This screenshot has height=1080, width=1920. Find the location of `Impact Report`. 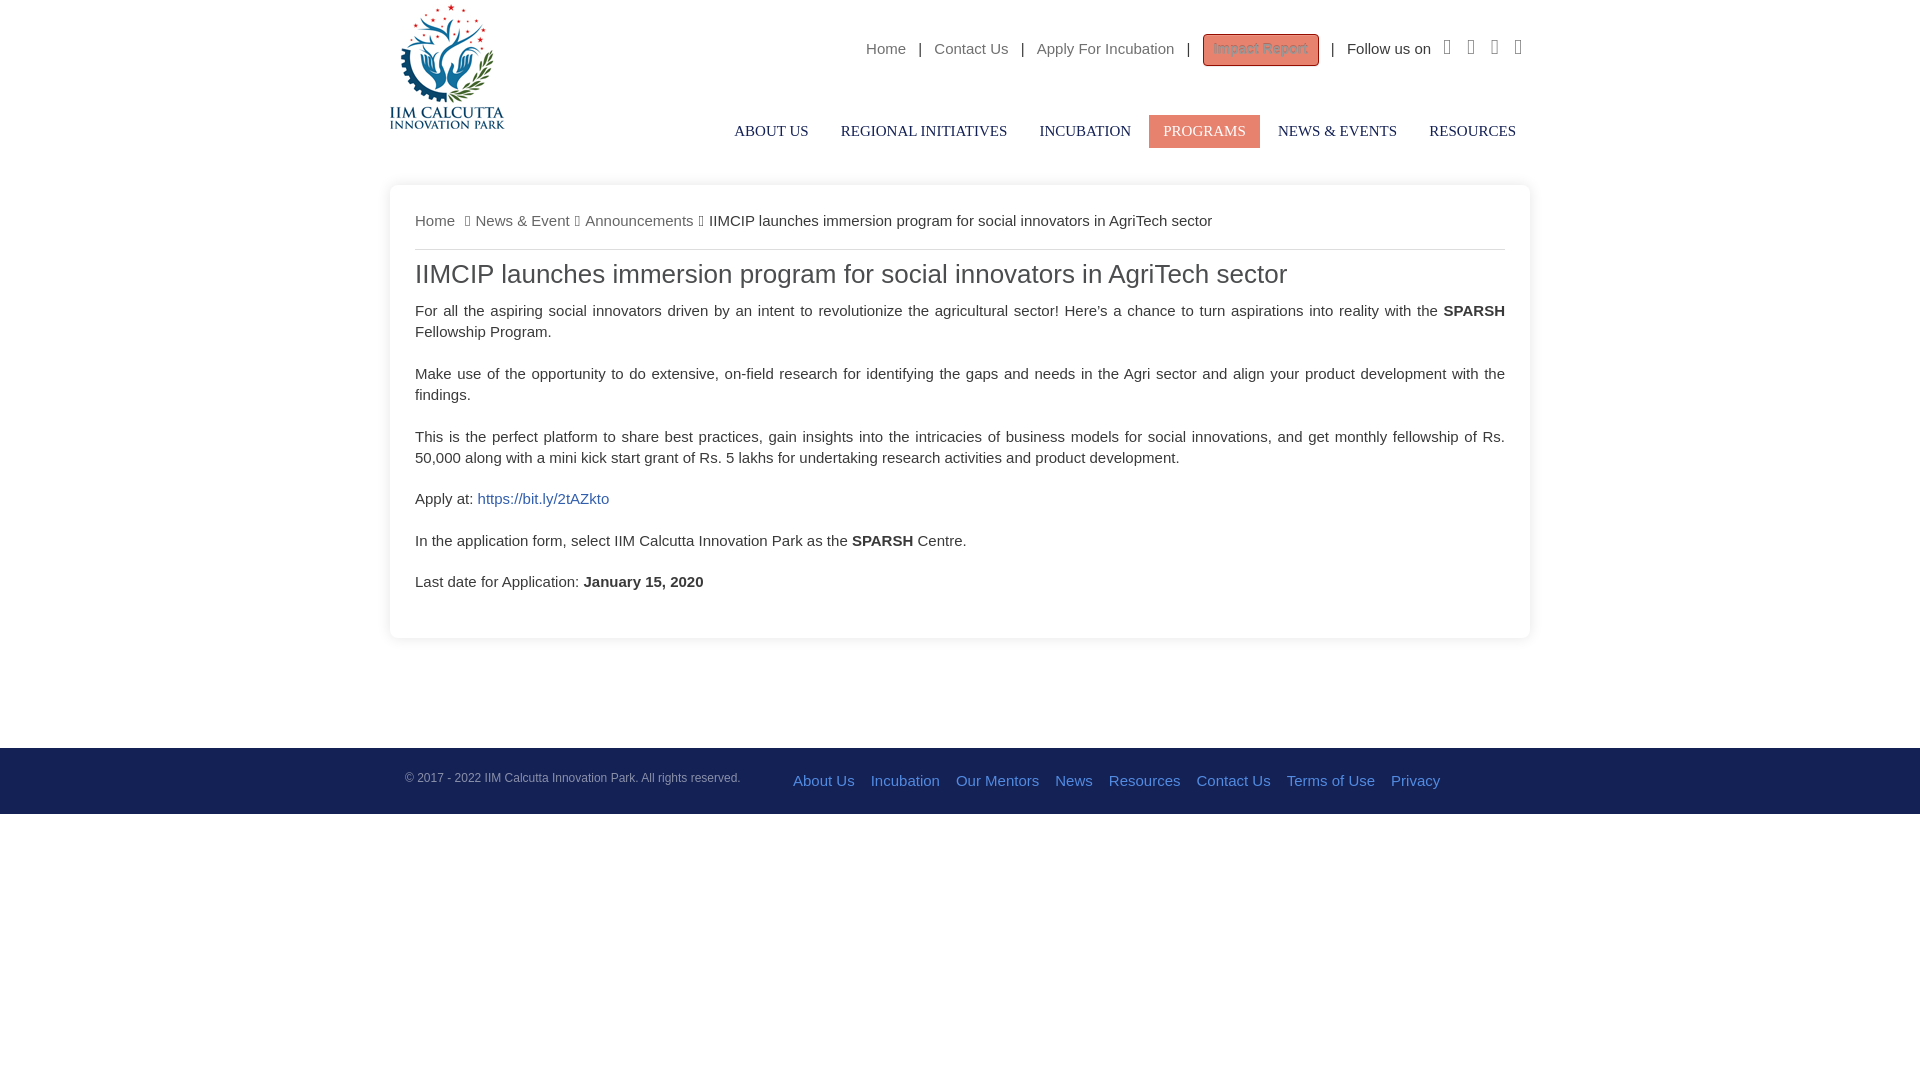

Impact Report is located at coordinates (1260, 48).